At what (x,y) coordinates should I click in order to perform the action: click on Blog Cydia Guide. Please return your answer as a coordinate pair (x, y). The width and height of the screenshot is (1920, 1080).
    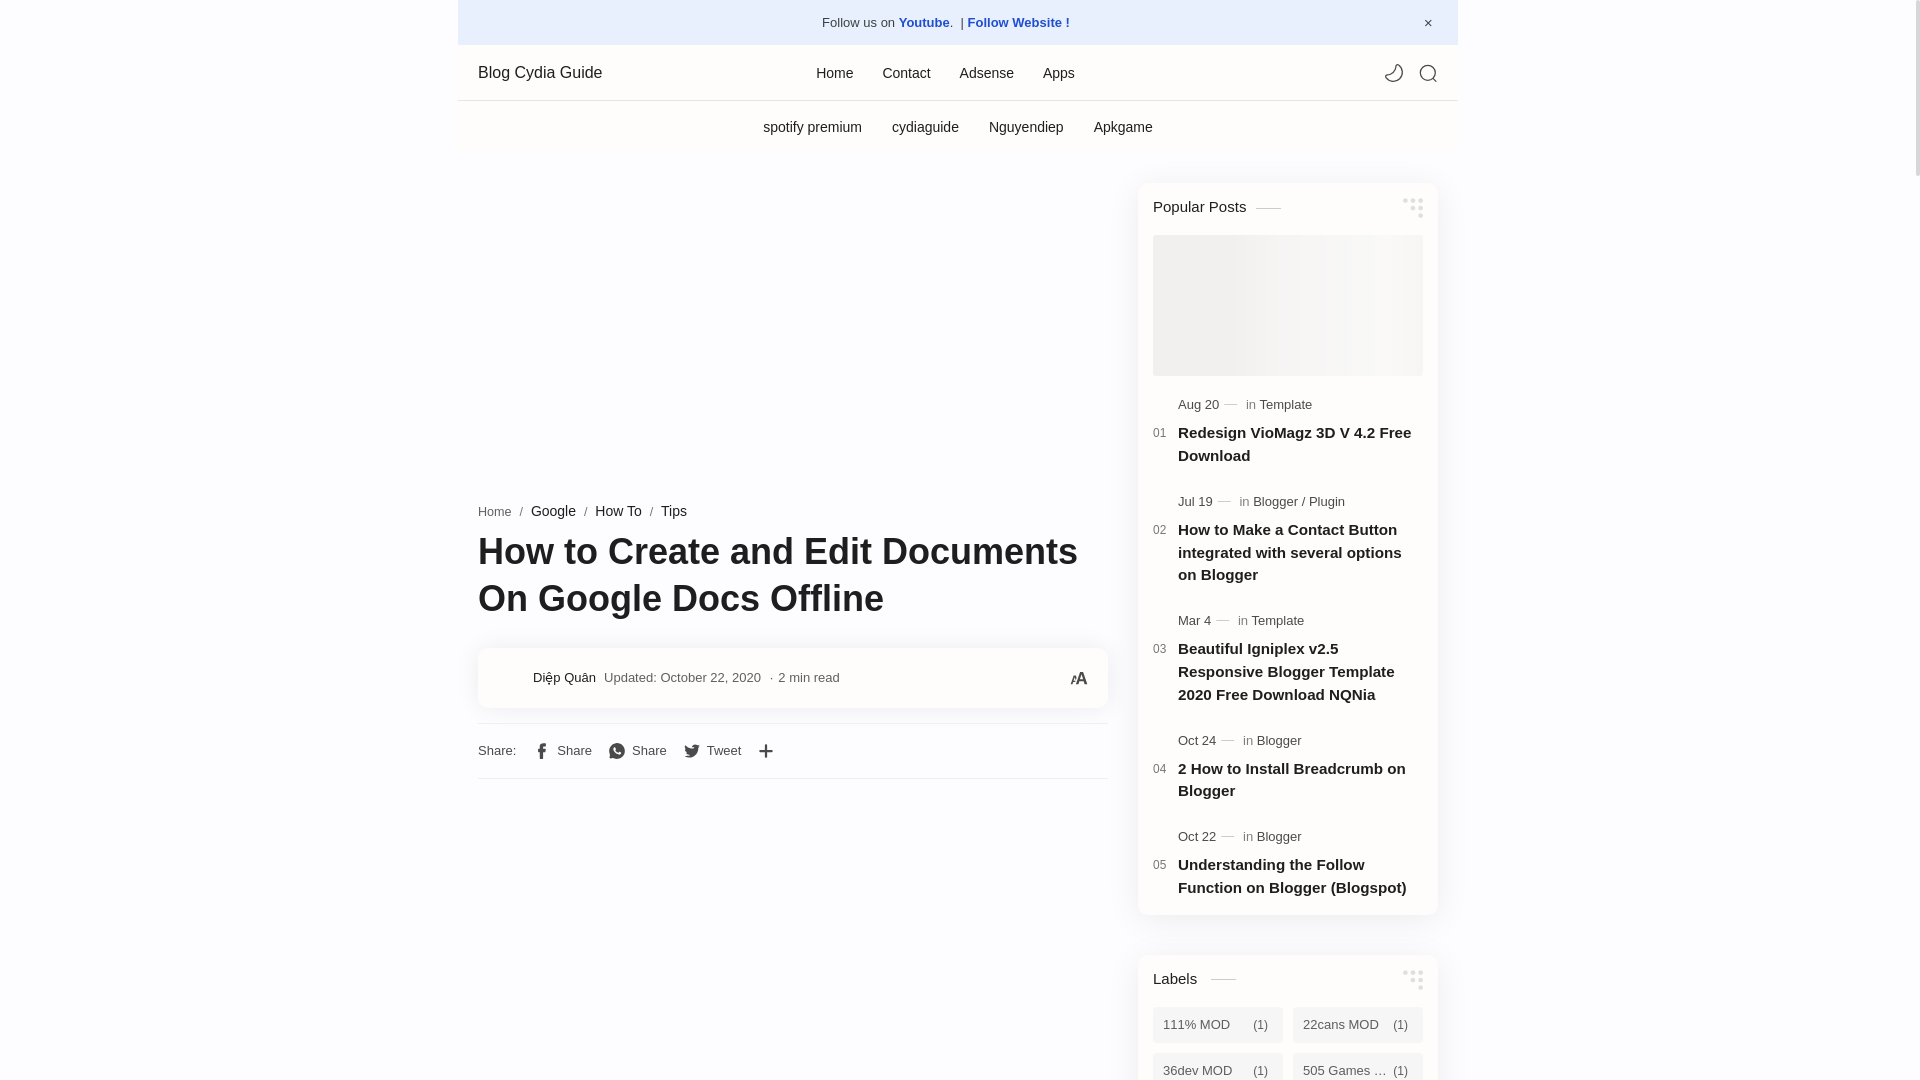
    Looking at the image, I should click on (578, 72).